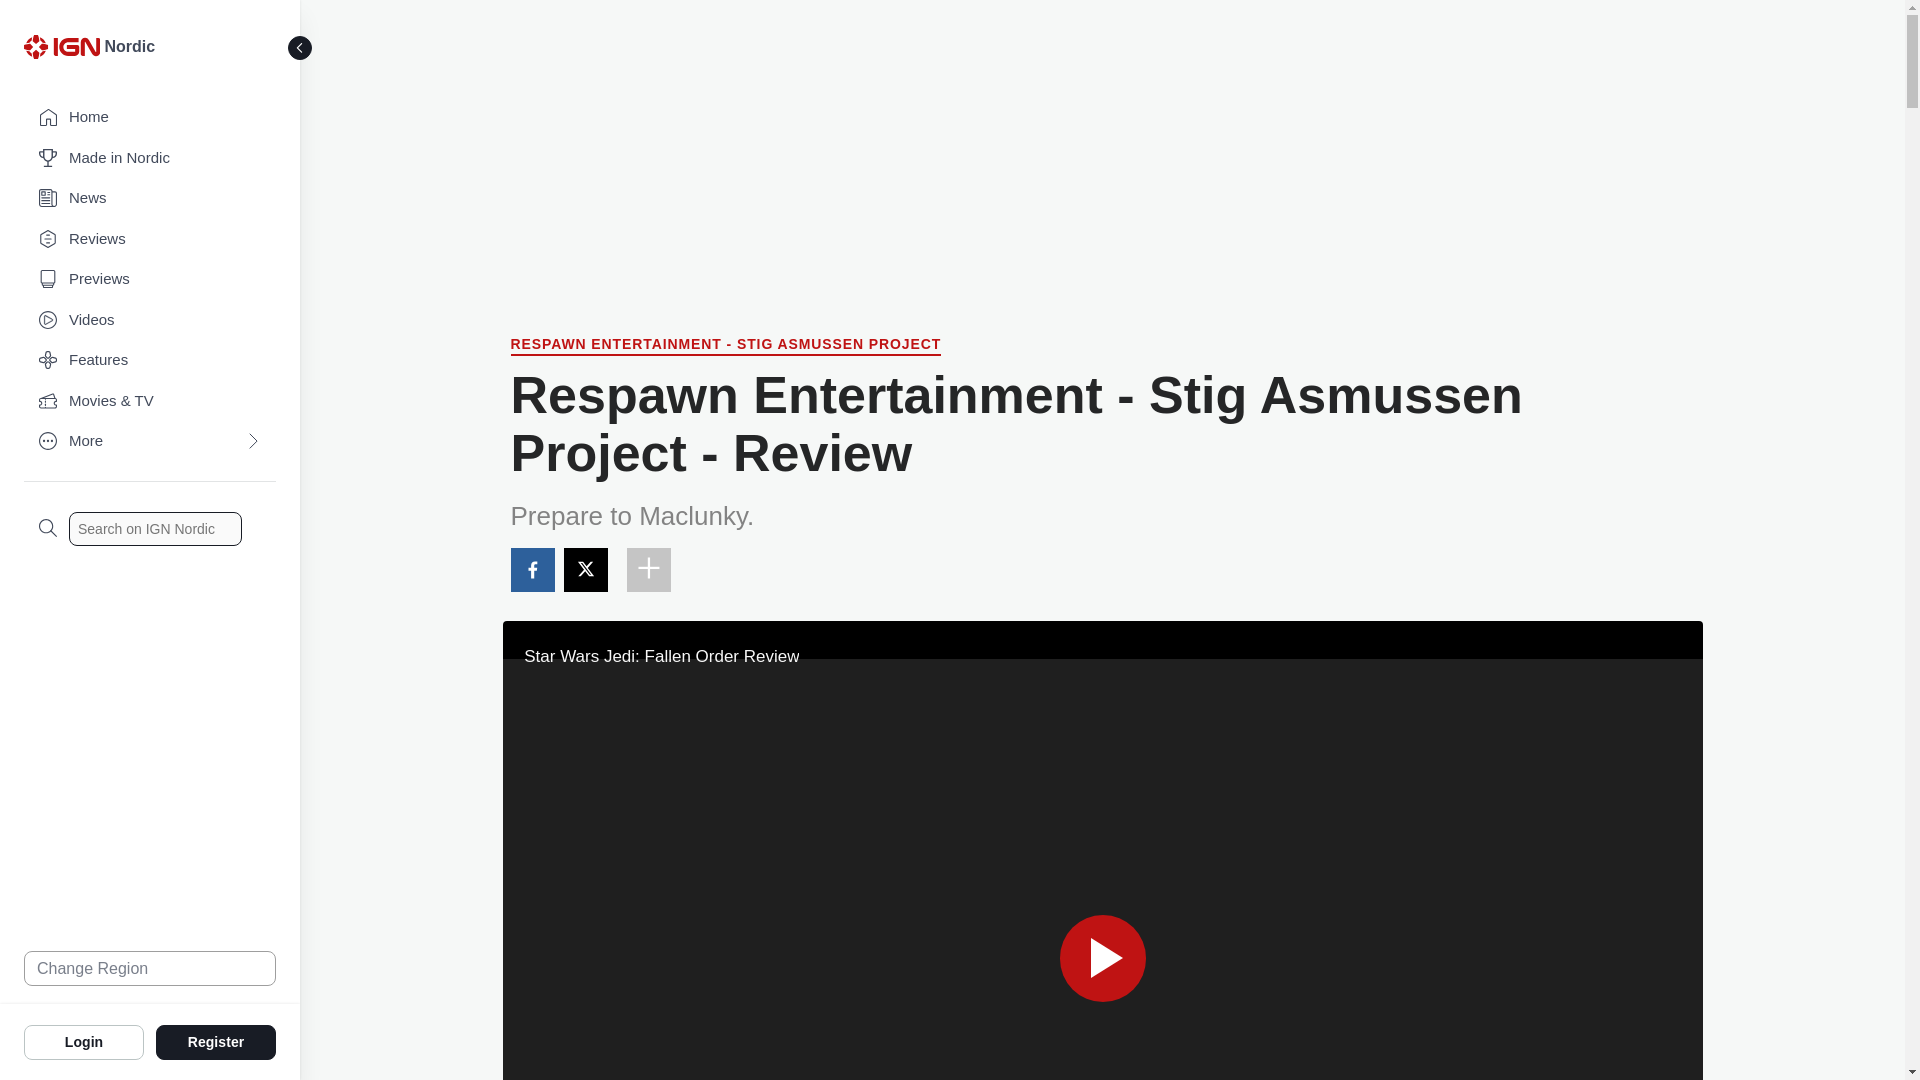 Image resolution: width=1920 pixels, height=1080 pixels. I want to click on More, so click(150, 442).